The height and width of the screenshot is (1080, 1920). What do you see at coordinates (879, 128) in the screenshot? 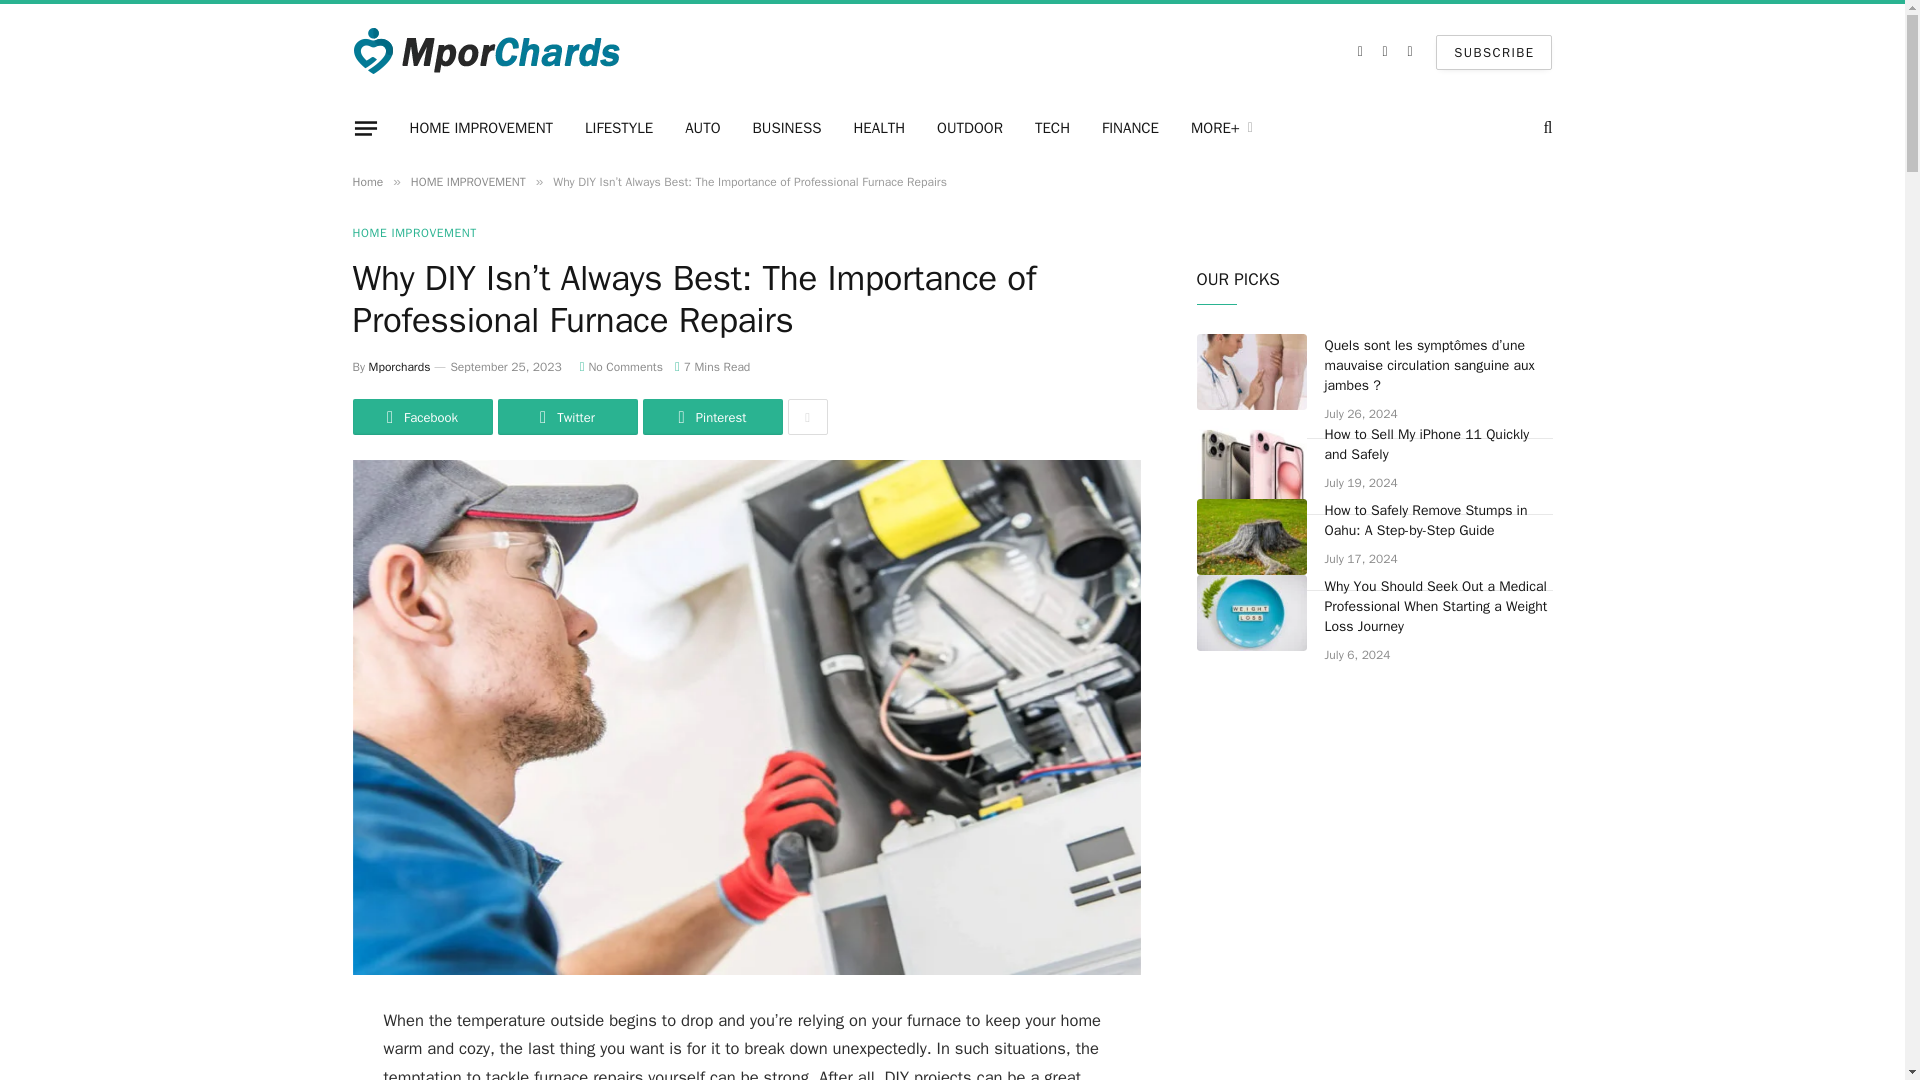
I see `HEALTH` at bounding box center [879, 128].